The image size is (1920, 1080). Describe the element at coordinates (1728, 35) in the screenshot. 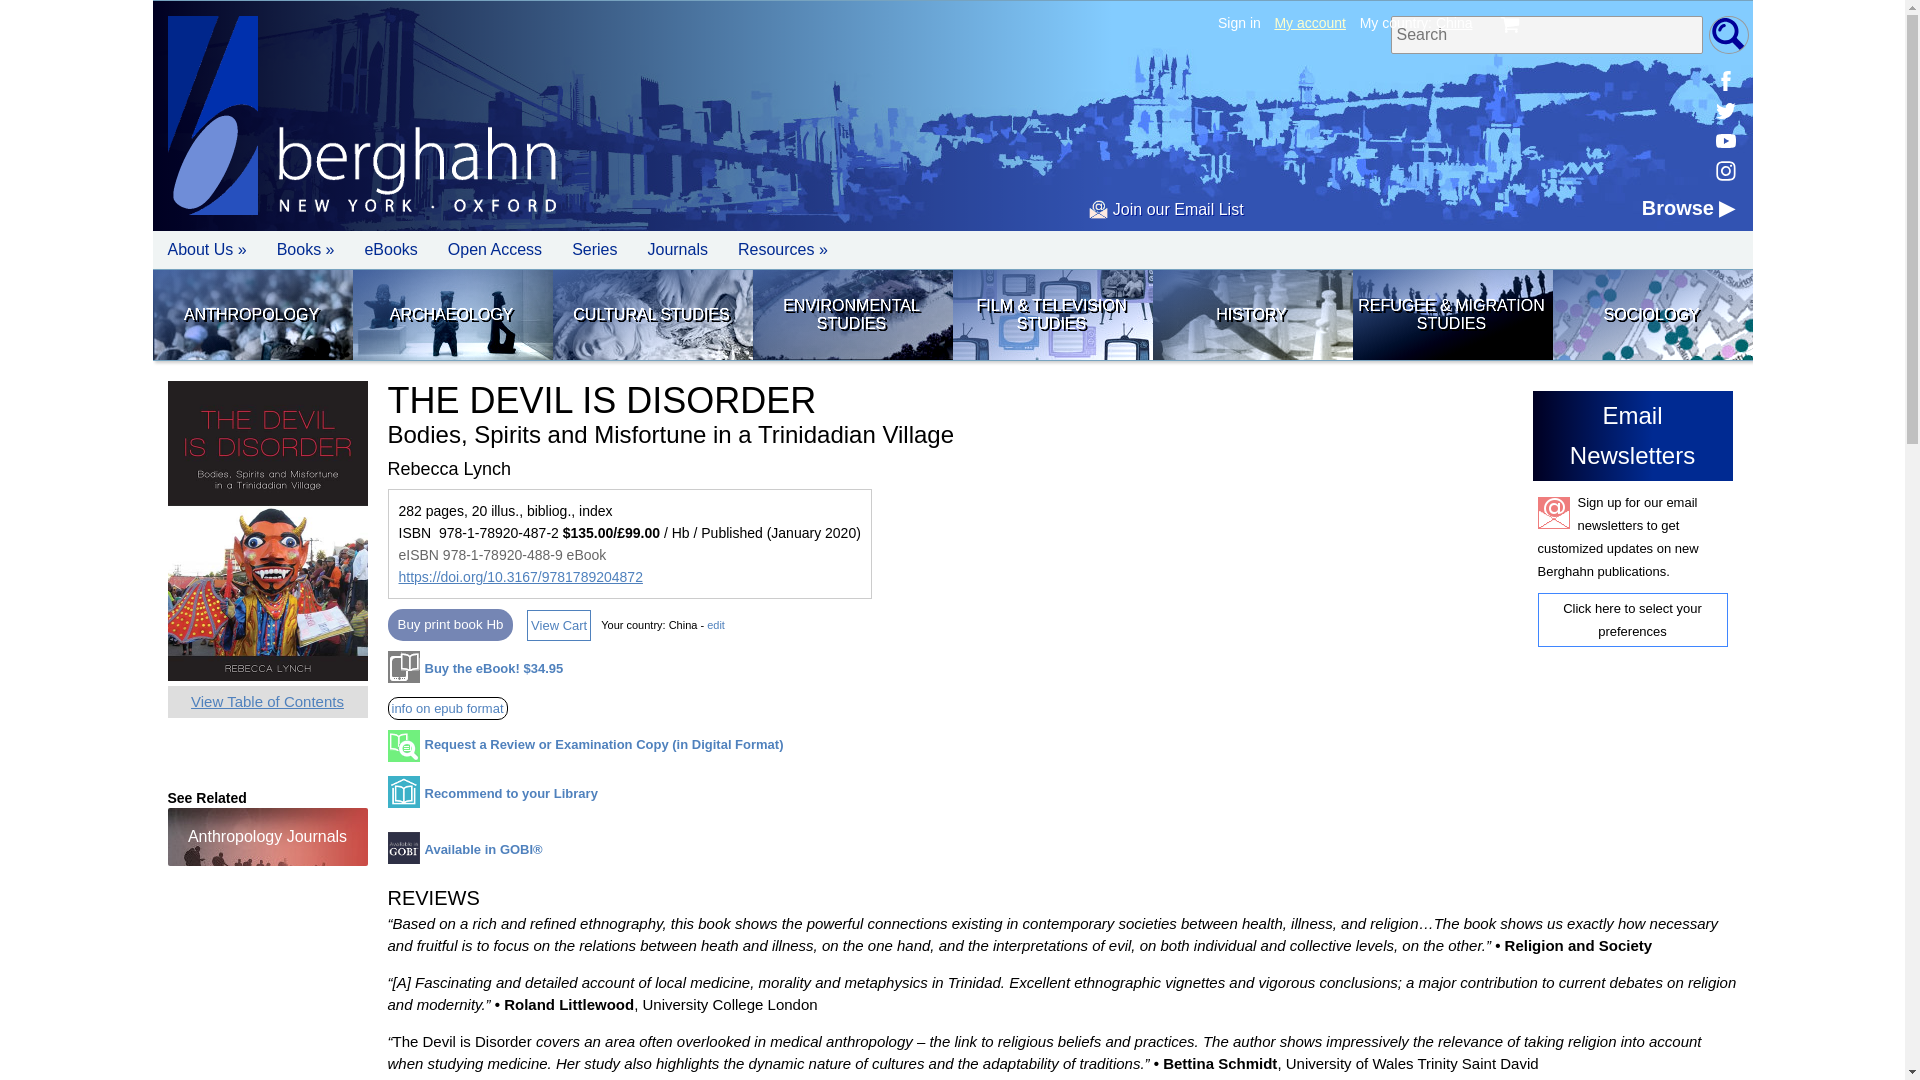

I see `go` at that location.